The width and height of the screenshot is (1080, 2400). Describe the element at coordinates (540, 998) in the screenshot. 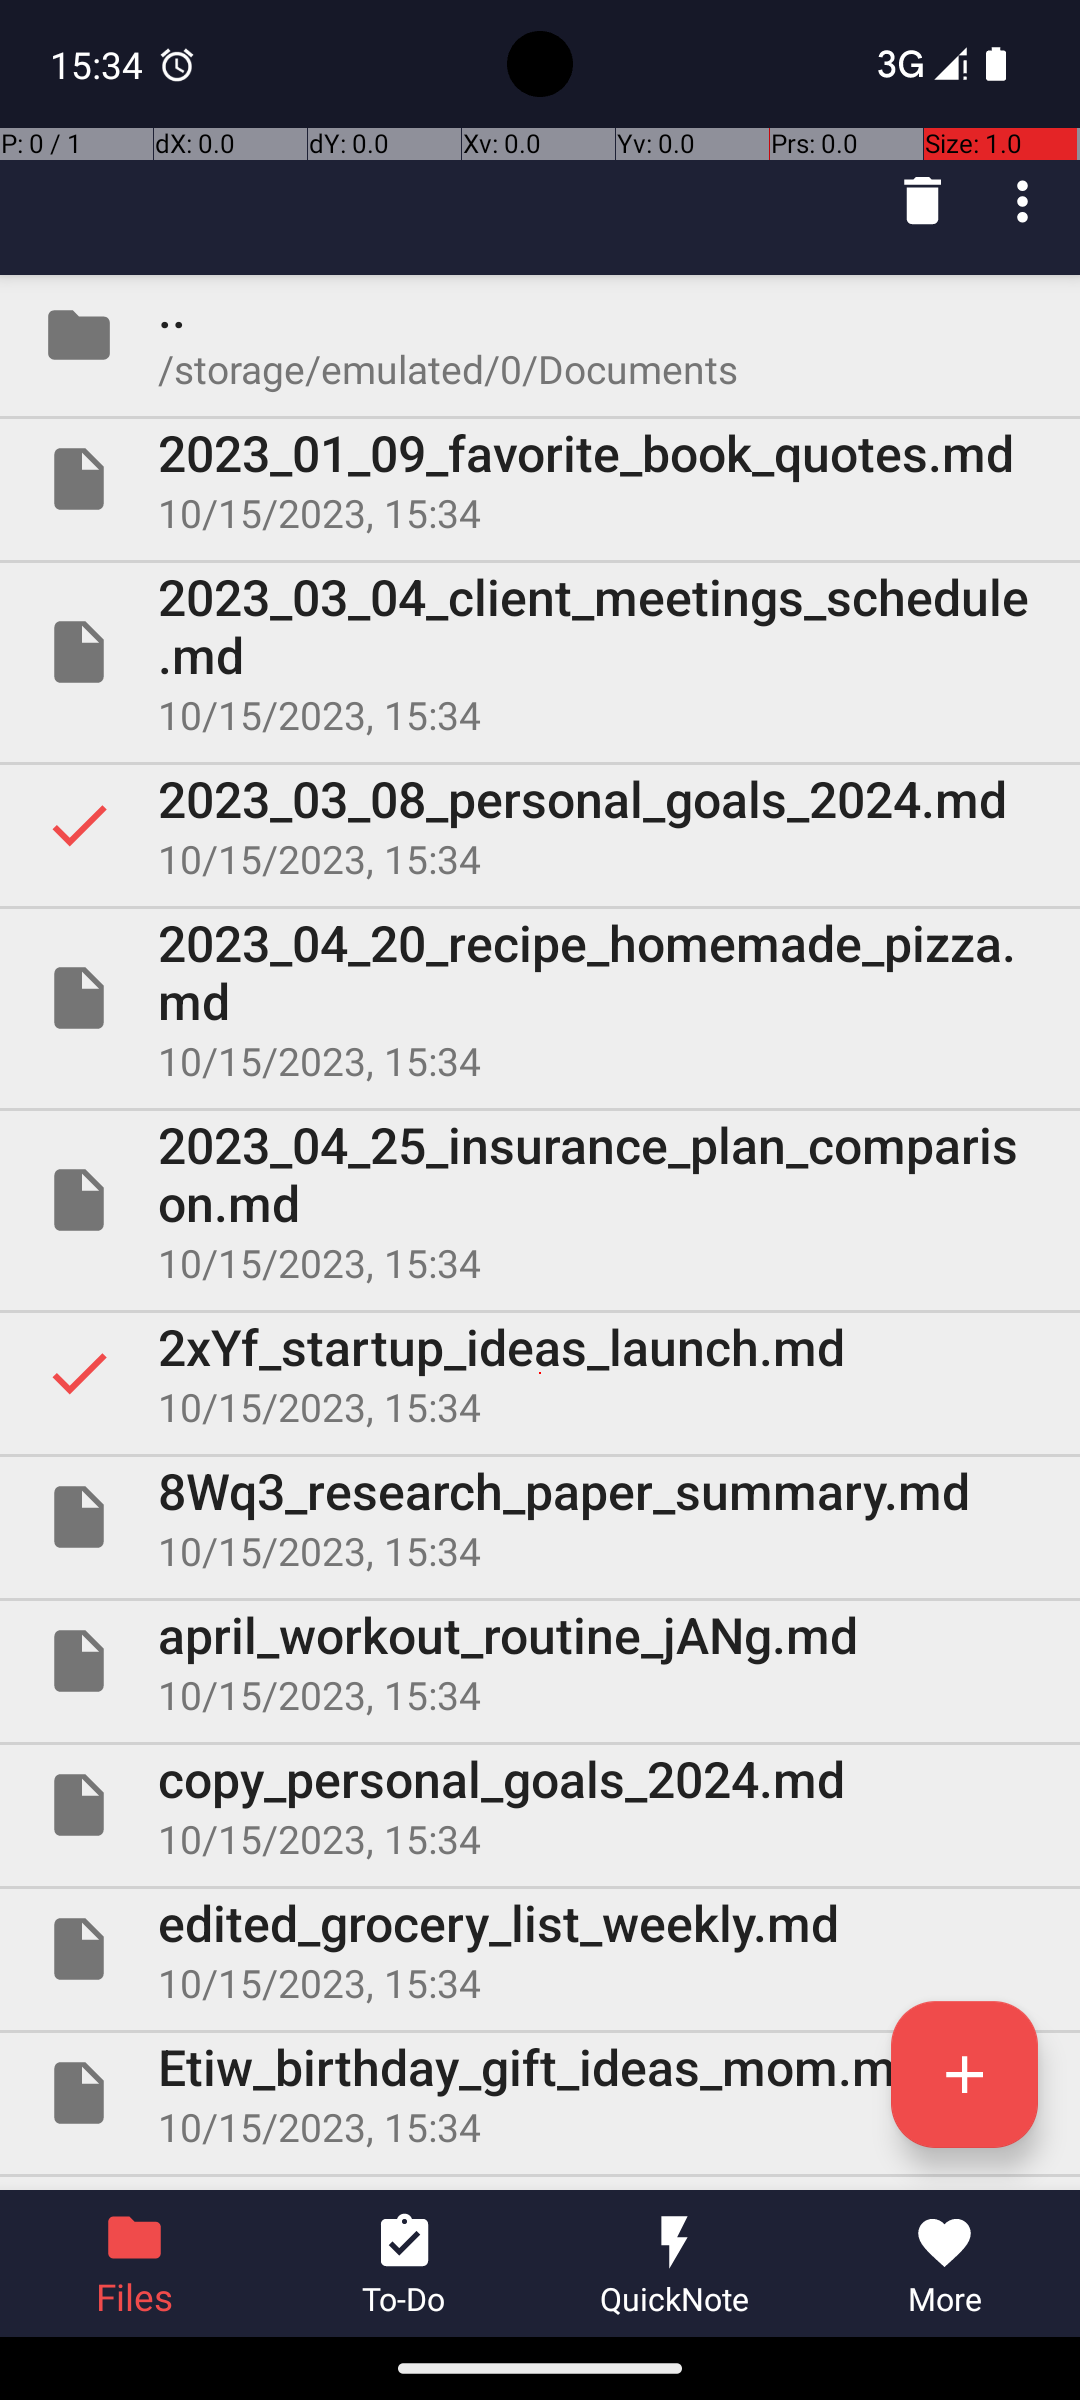

I see `File 2023_04_20_recipe_homemade_pizza.md ` at that location.